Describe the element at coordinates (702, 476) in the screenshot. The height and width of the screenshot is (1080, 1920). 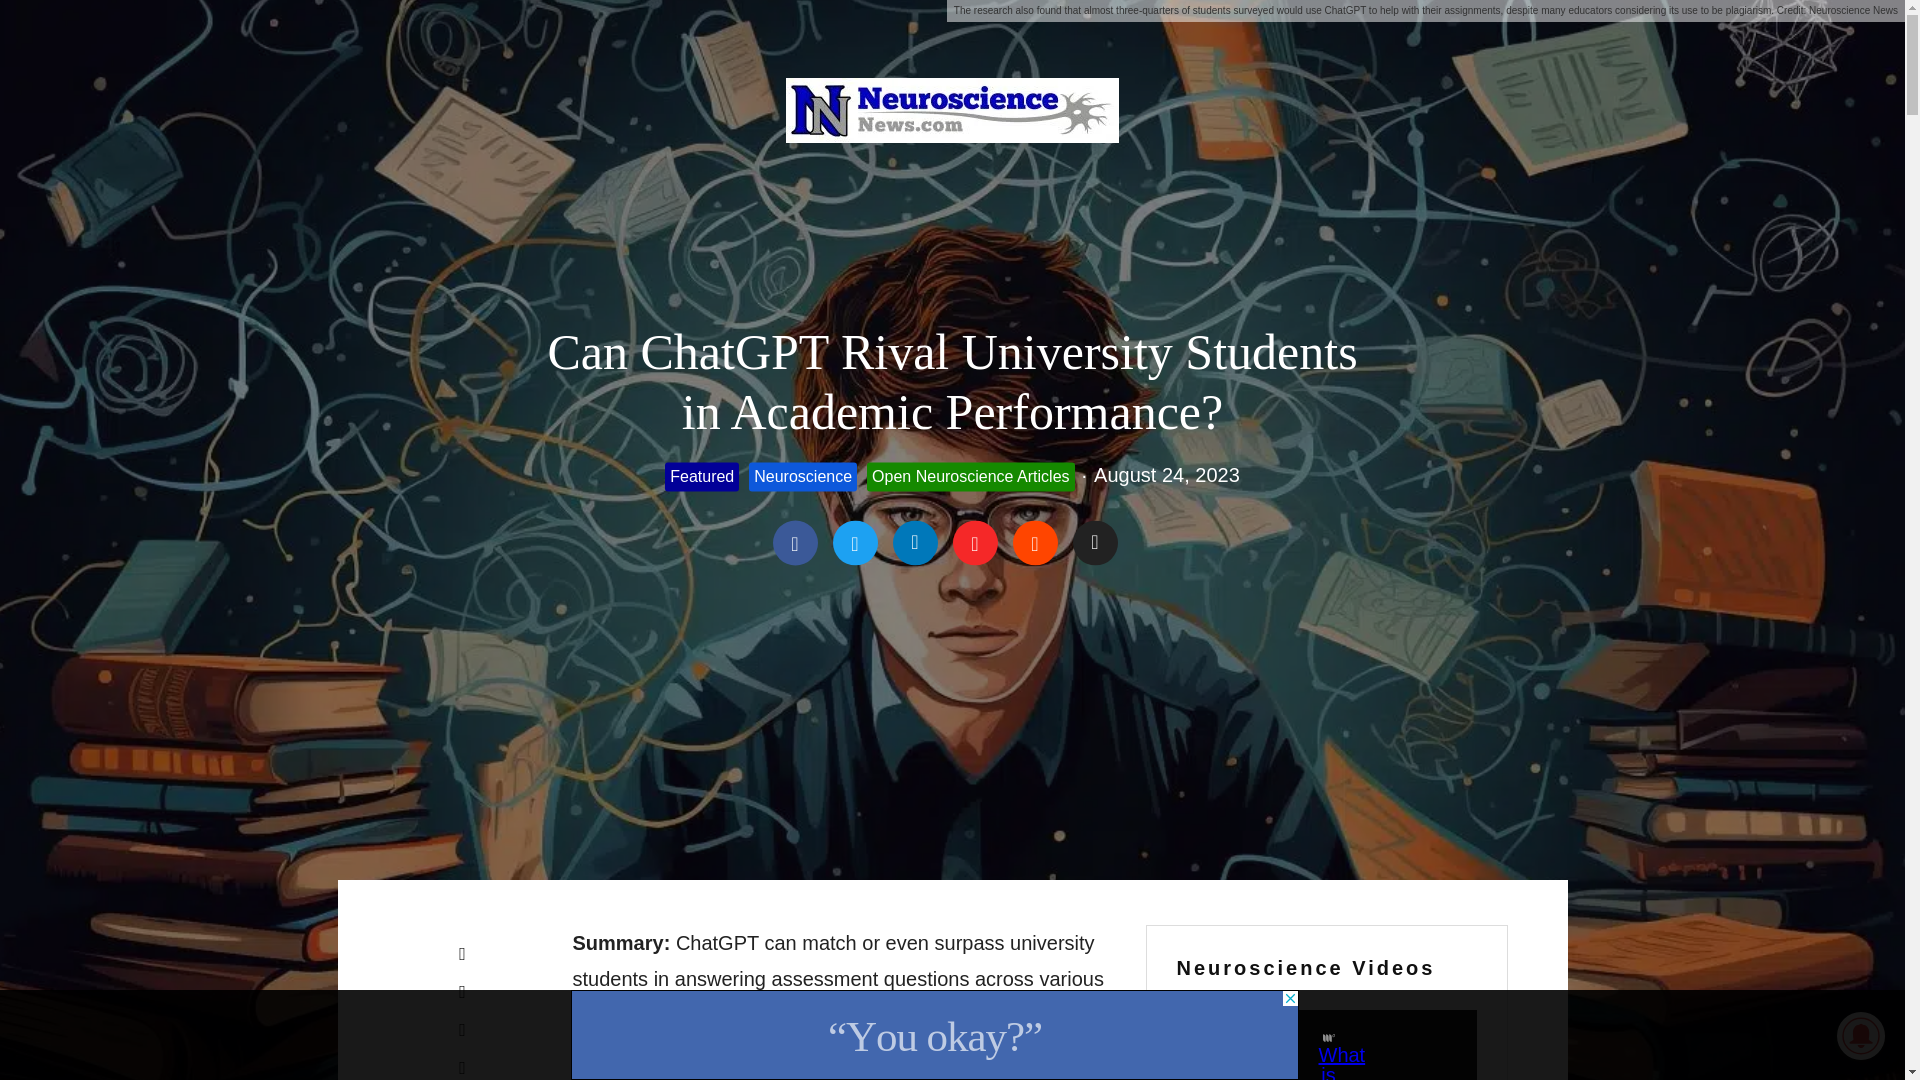
I see `Featured` at that location.